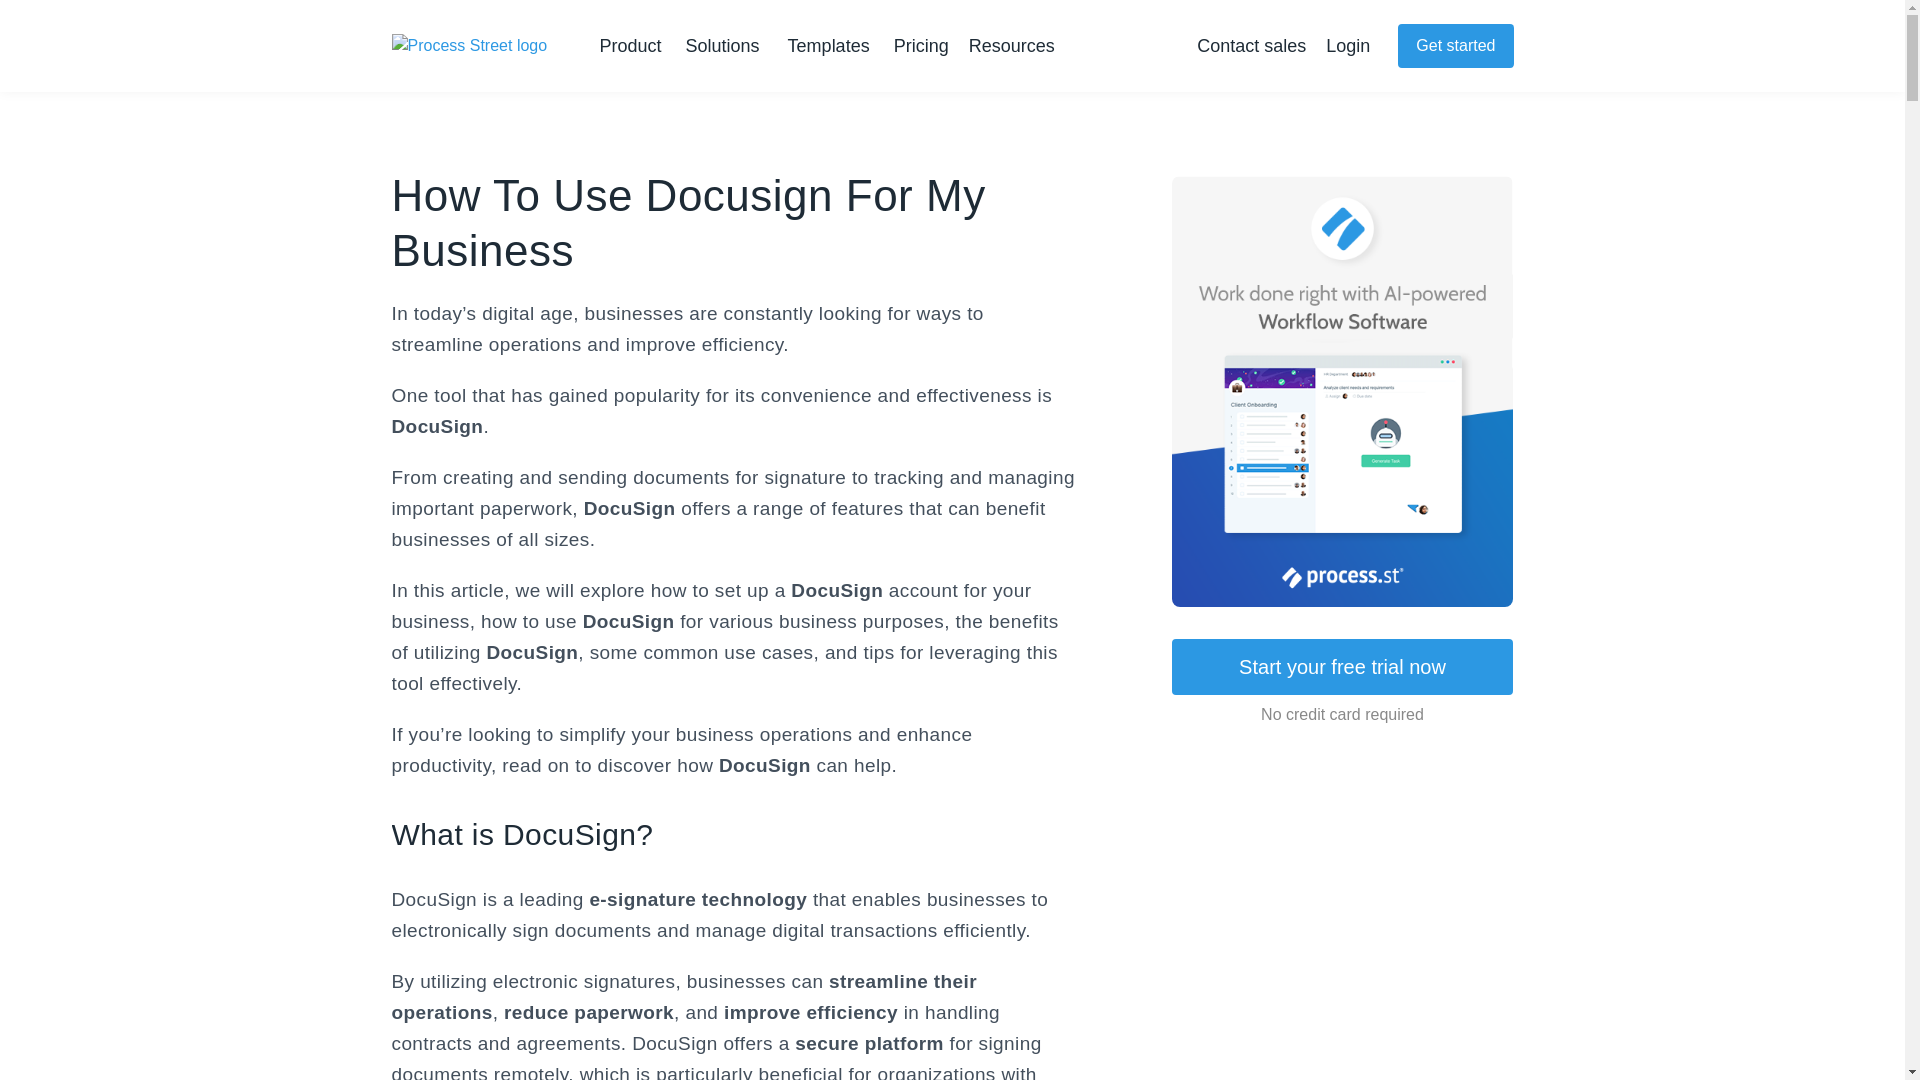 The image size is (1920, 1080). Describe the element at coordinates (1250, 46) in the screenshot. I see `Contact sales` at that location.